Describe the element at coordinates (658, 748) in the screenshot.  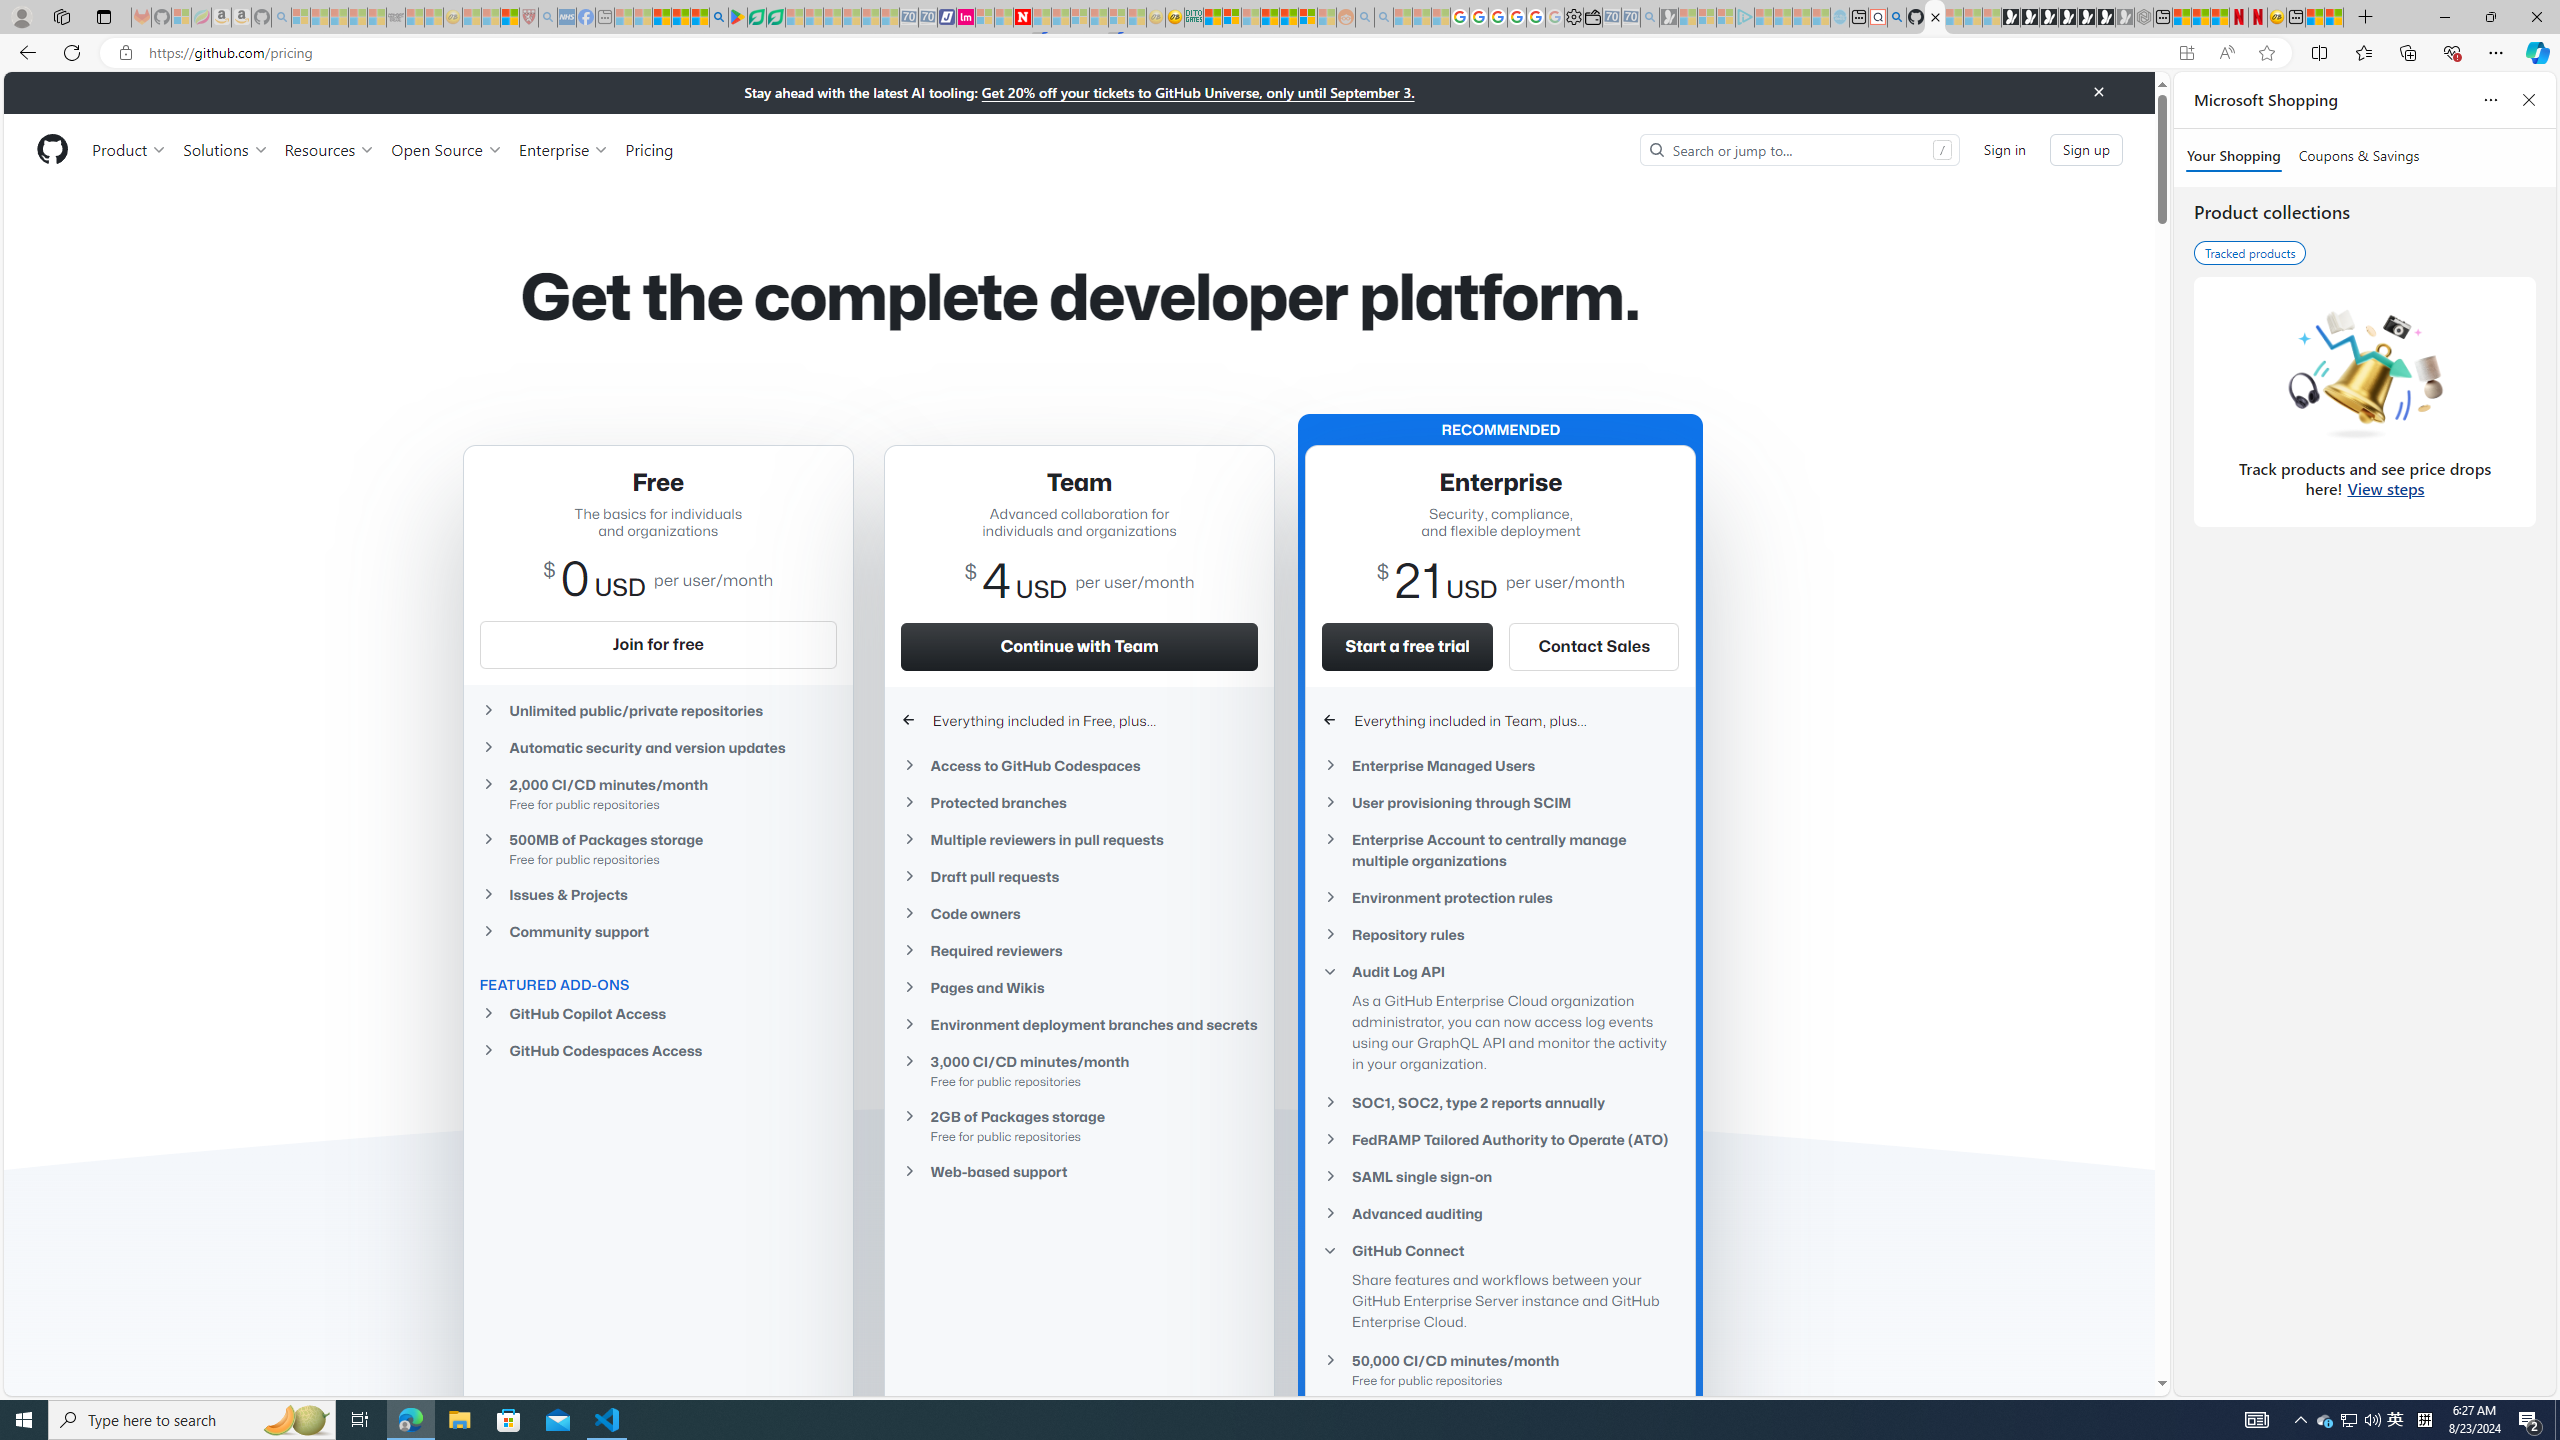
I see `Automatic security and version updates` at that location.